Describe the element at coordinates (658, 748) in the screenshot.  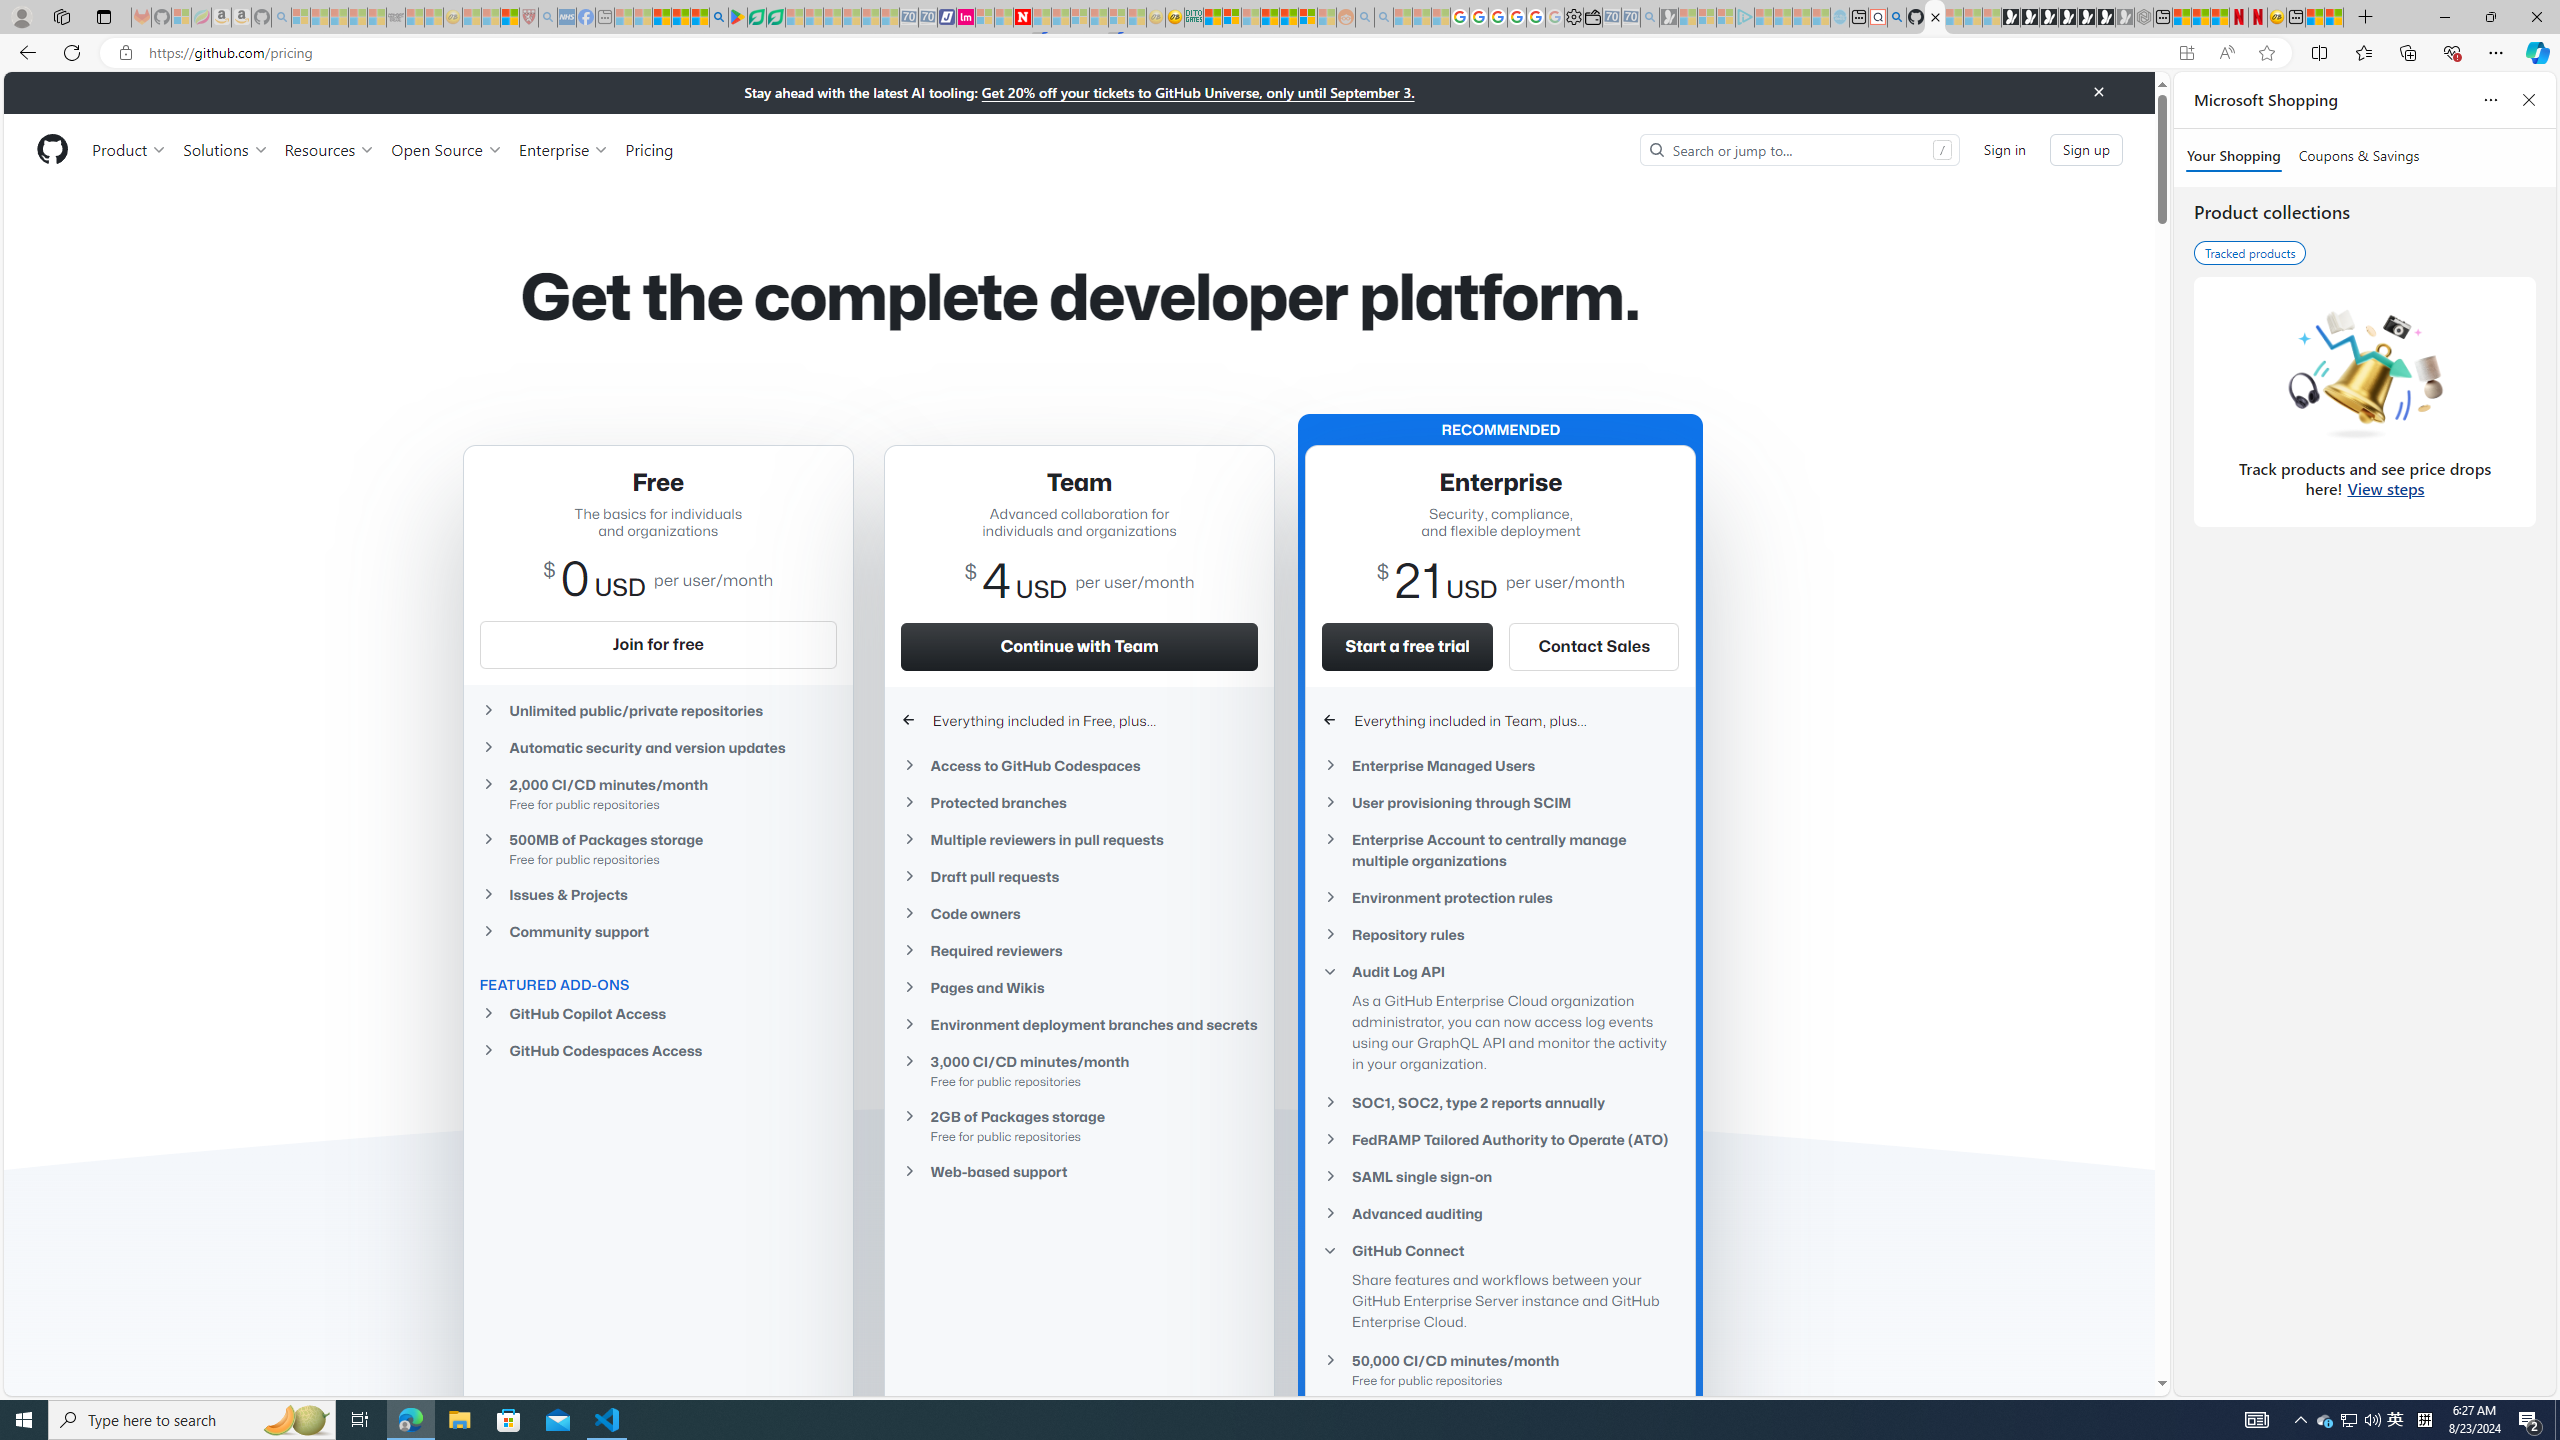
I see `Automatic security and version updates` at that location.